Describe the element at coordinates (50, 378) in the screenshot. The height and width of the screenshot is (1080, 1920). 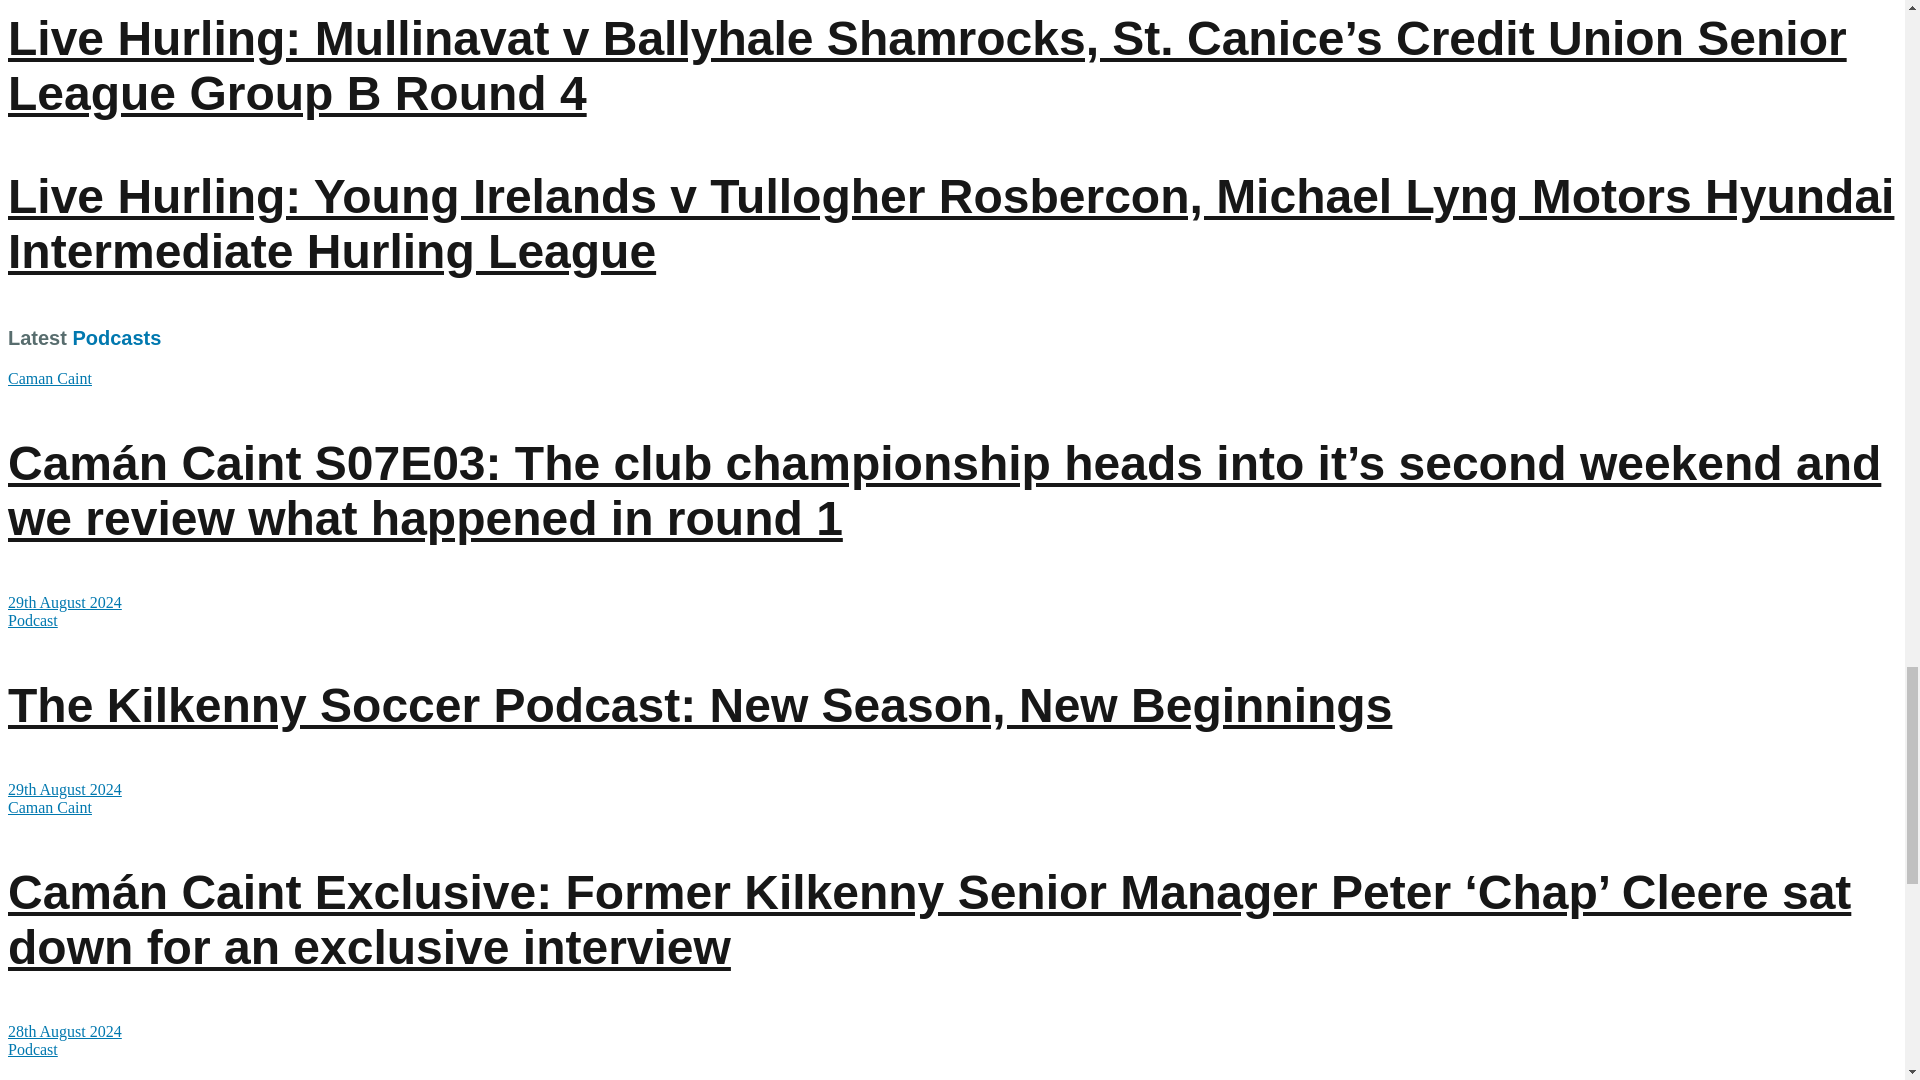
I see `Caman Caint` at that location.